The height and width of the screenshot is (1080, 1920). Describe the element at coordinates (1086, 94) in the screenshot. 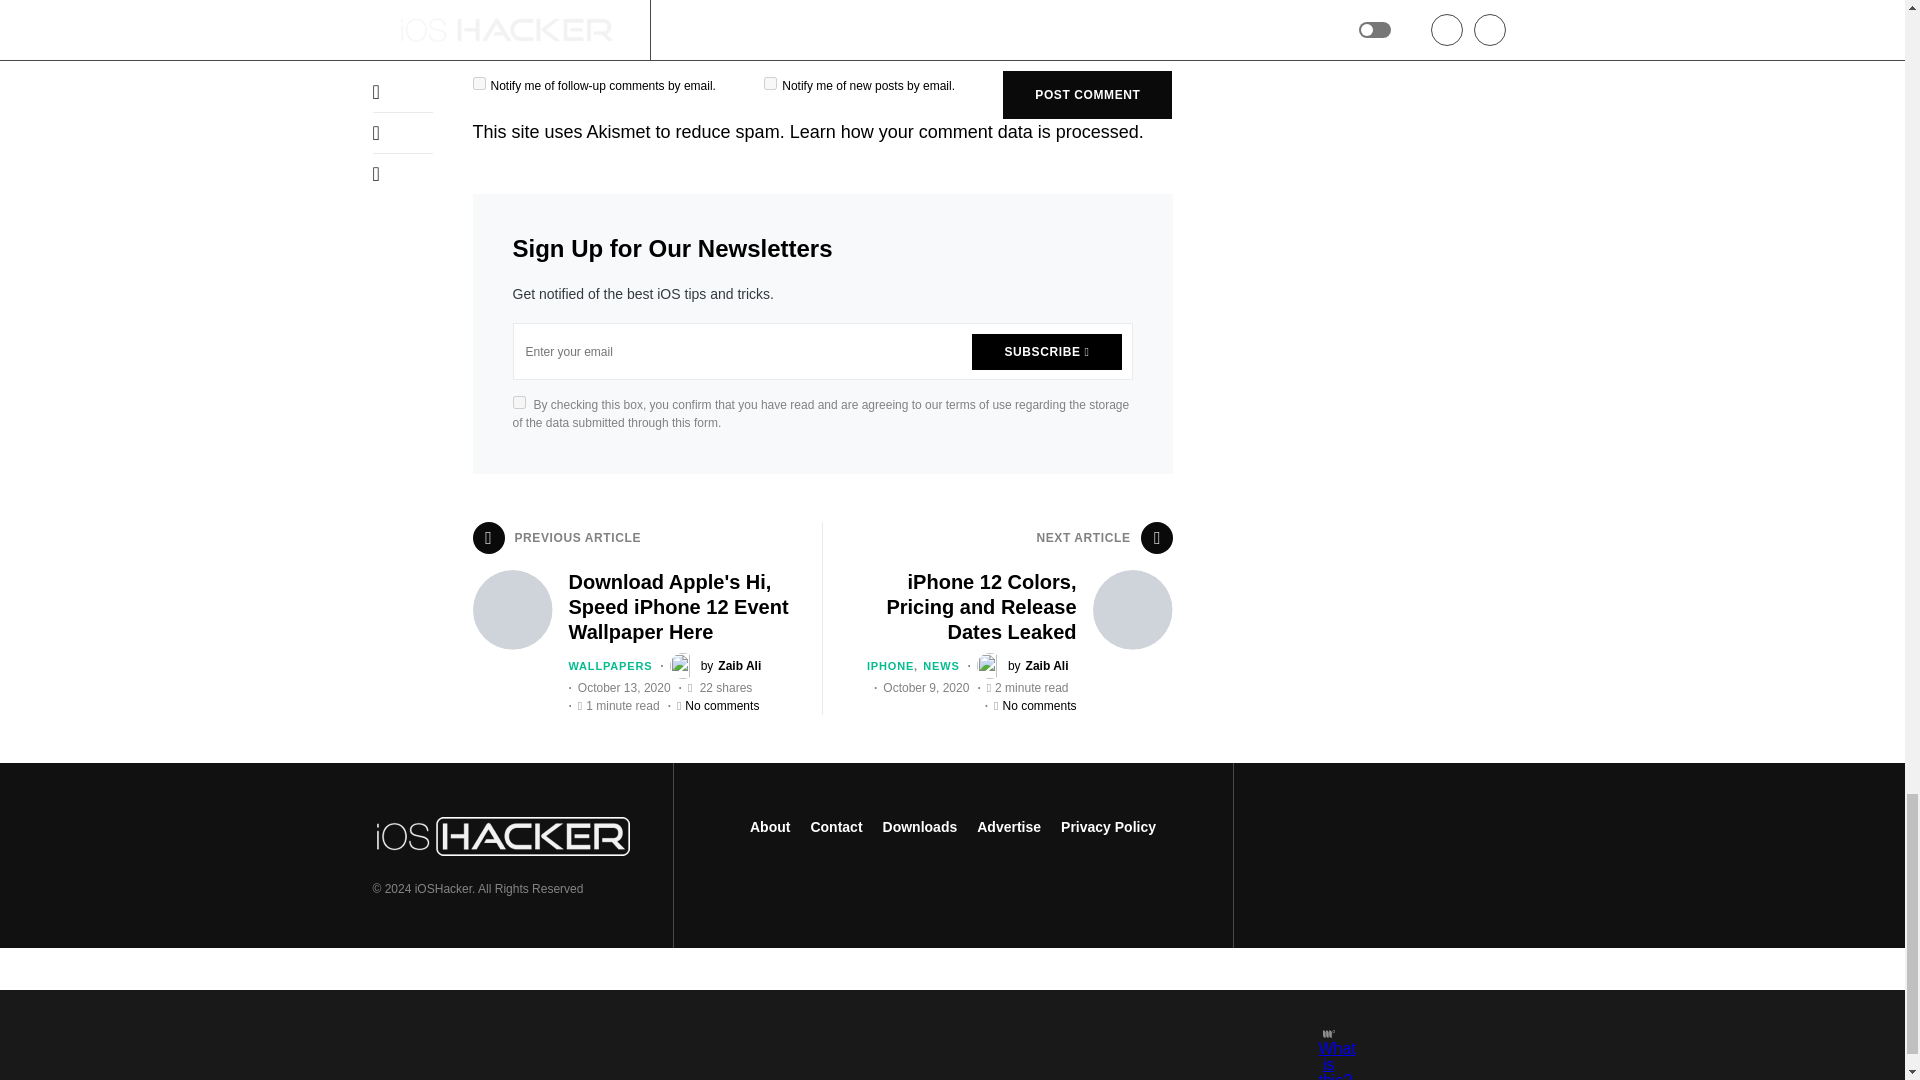

I see `Post Comment` at that location.